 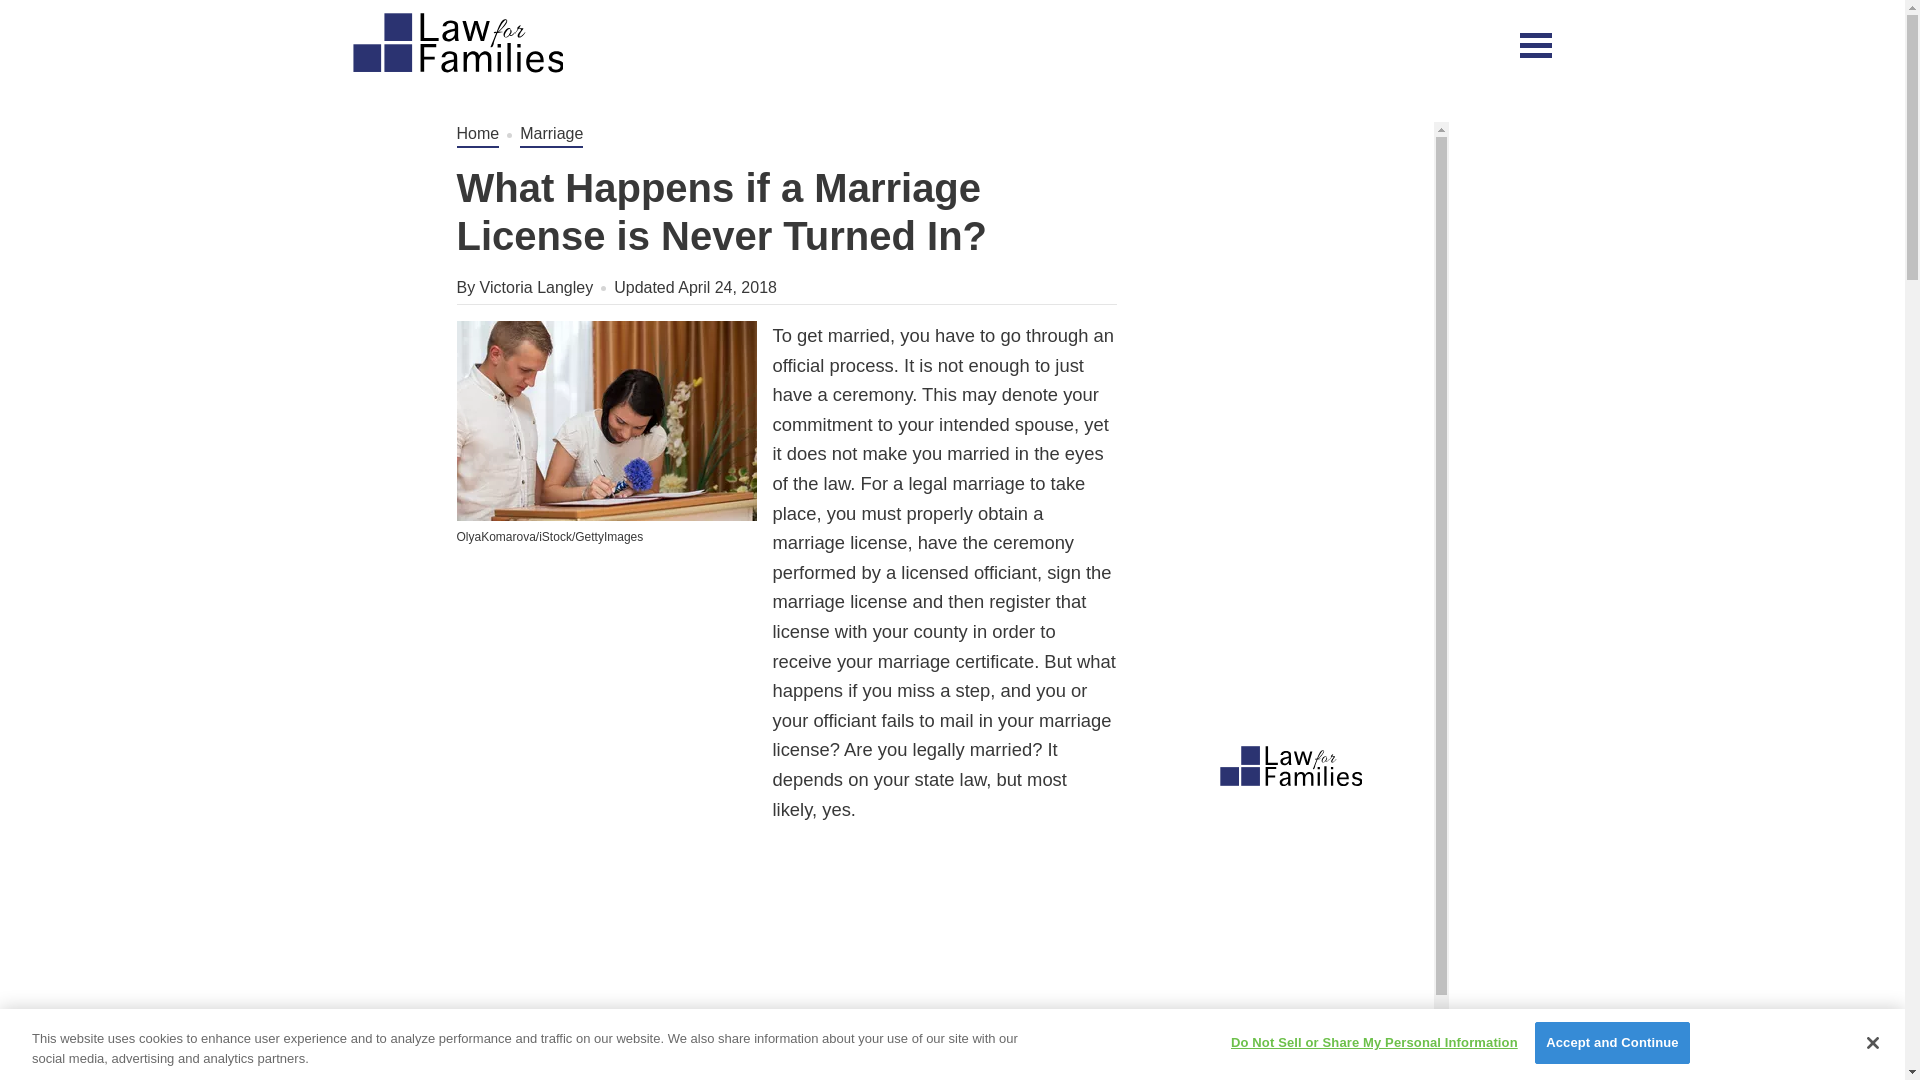 What do you see at coordinates (1374, 1042) in the screenshot?
I see `Do Not Sell or Share My Personal Information` at bounding box center [1374, 1042].